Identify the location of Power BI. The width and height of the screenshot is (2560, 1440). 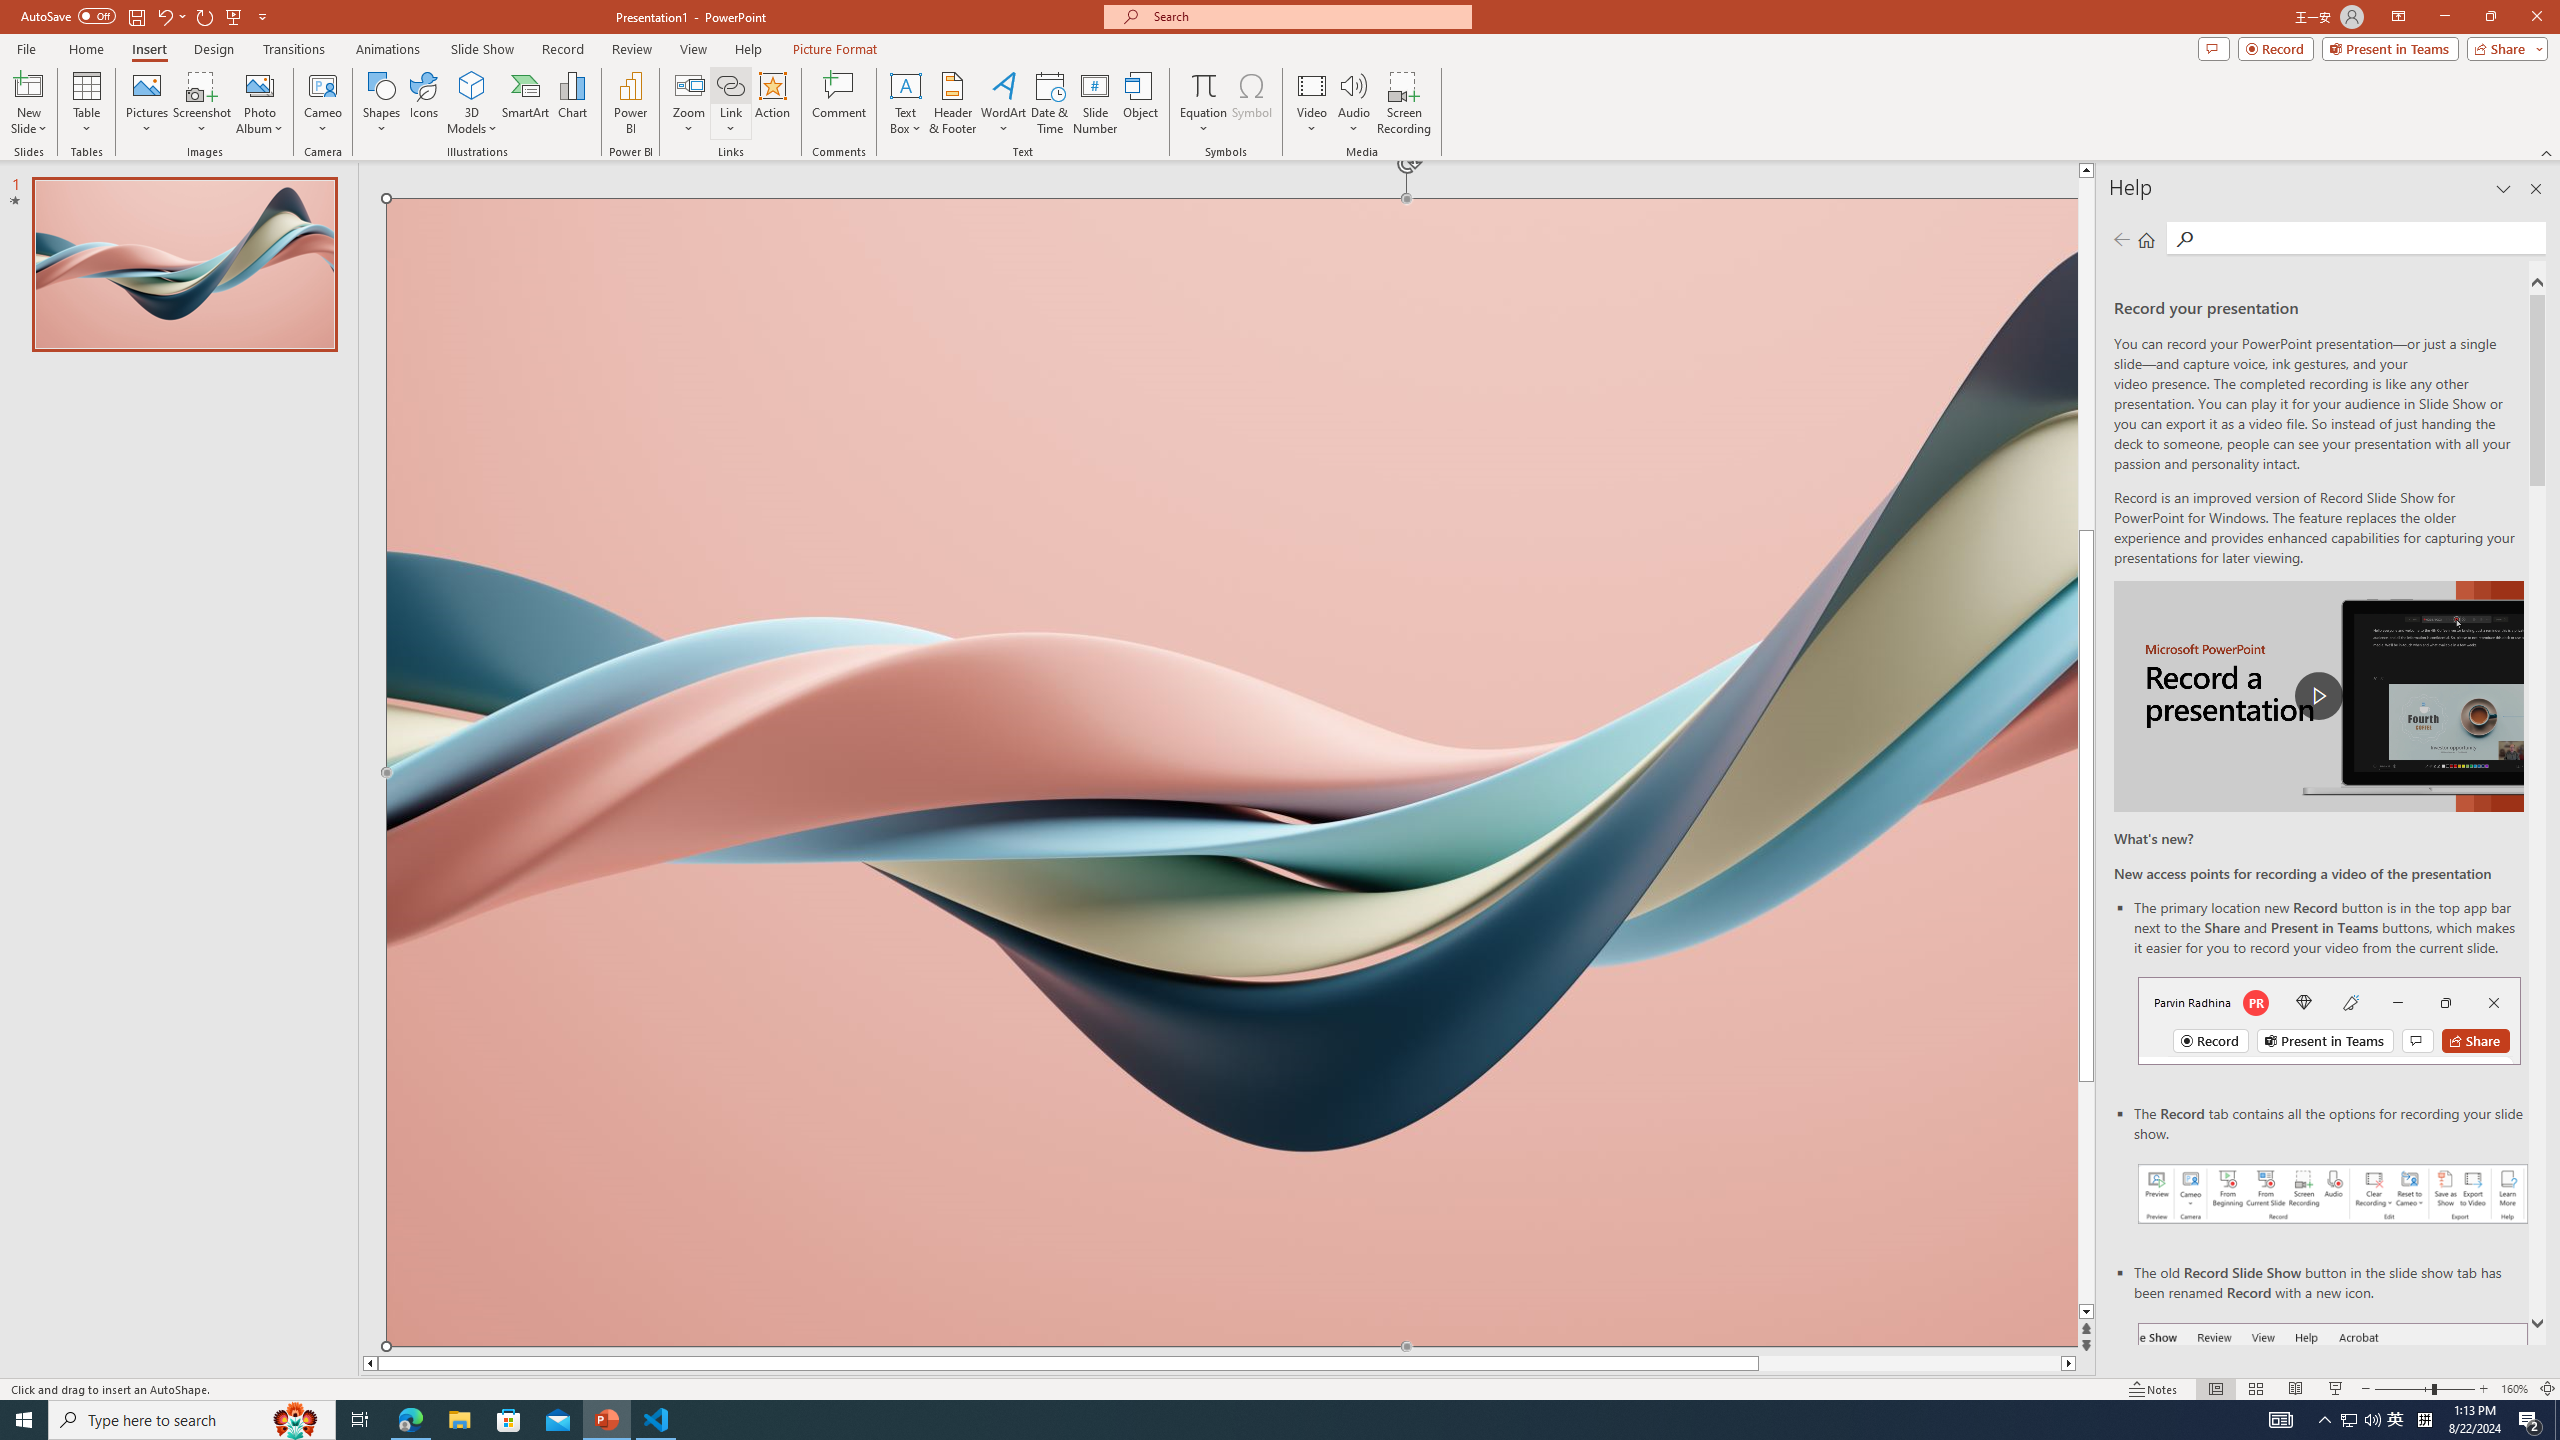
(630, 103).